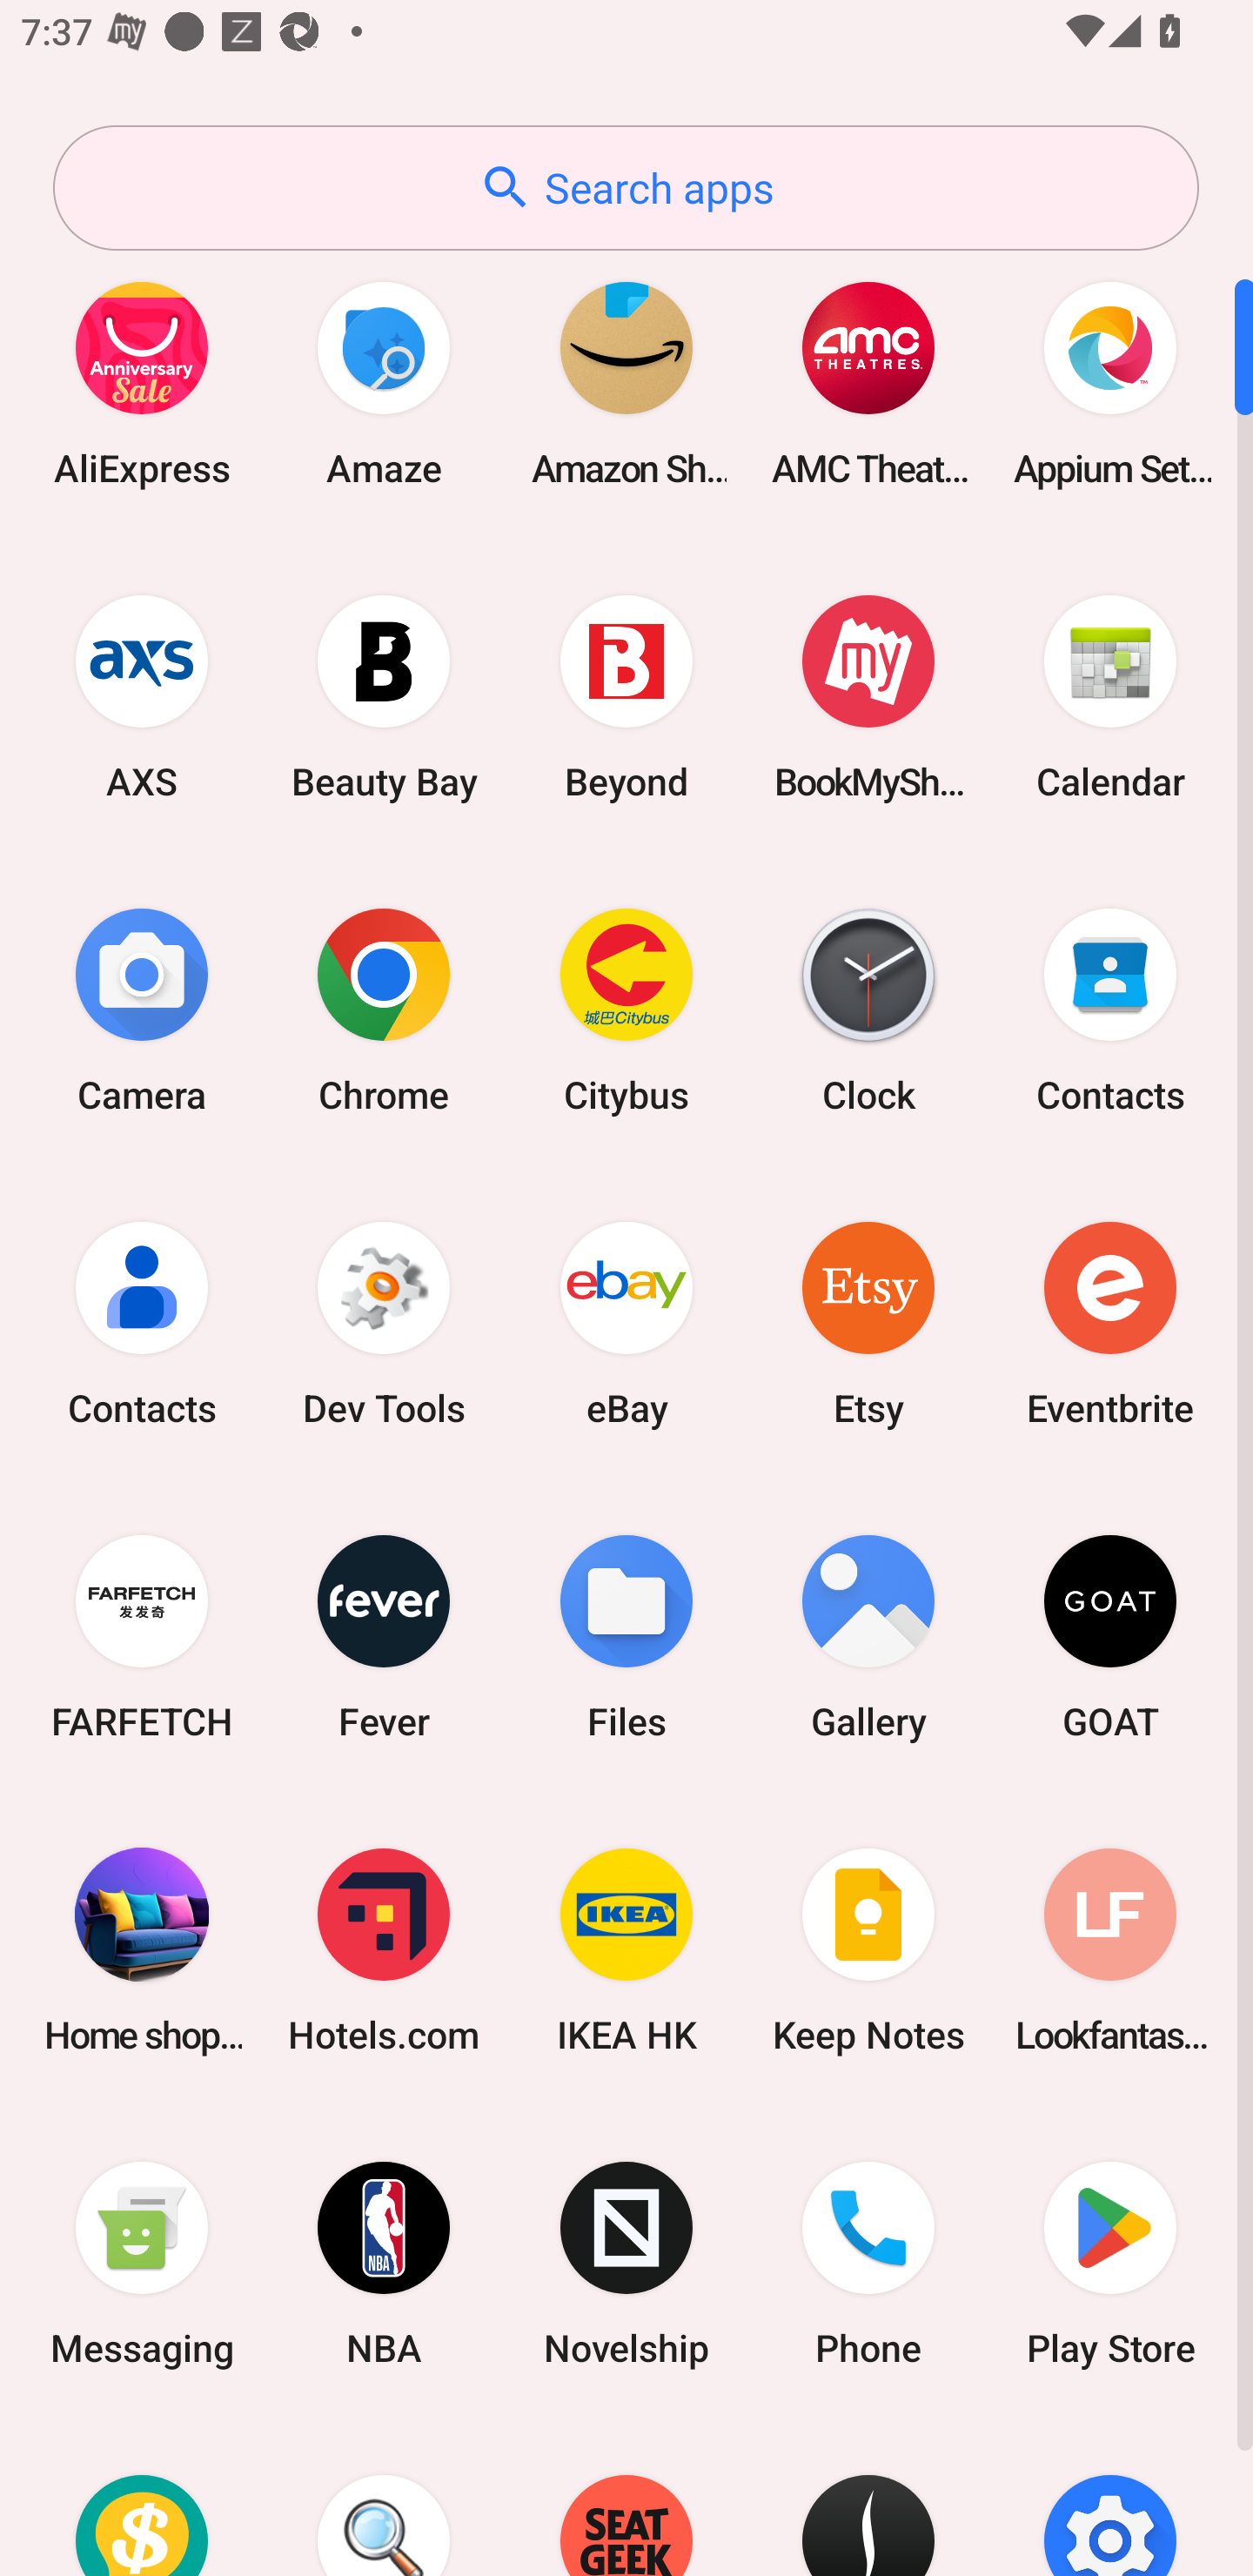 The width and height of the screenshot is (1253, 2576). Describe the element at coordinates (1110, 383) in the screenshot. I see `Appium Settings` at that location.